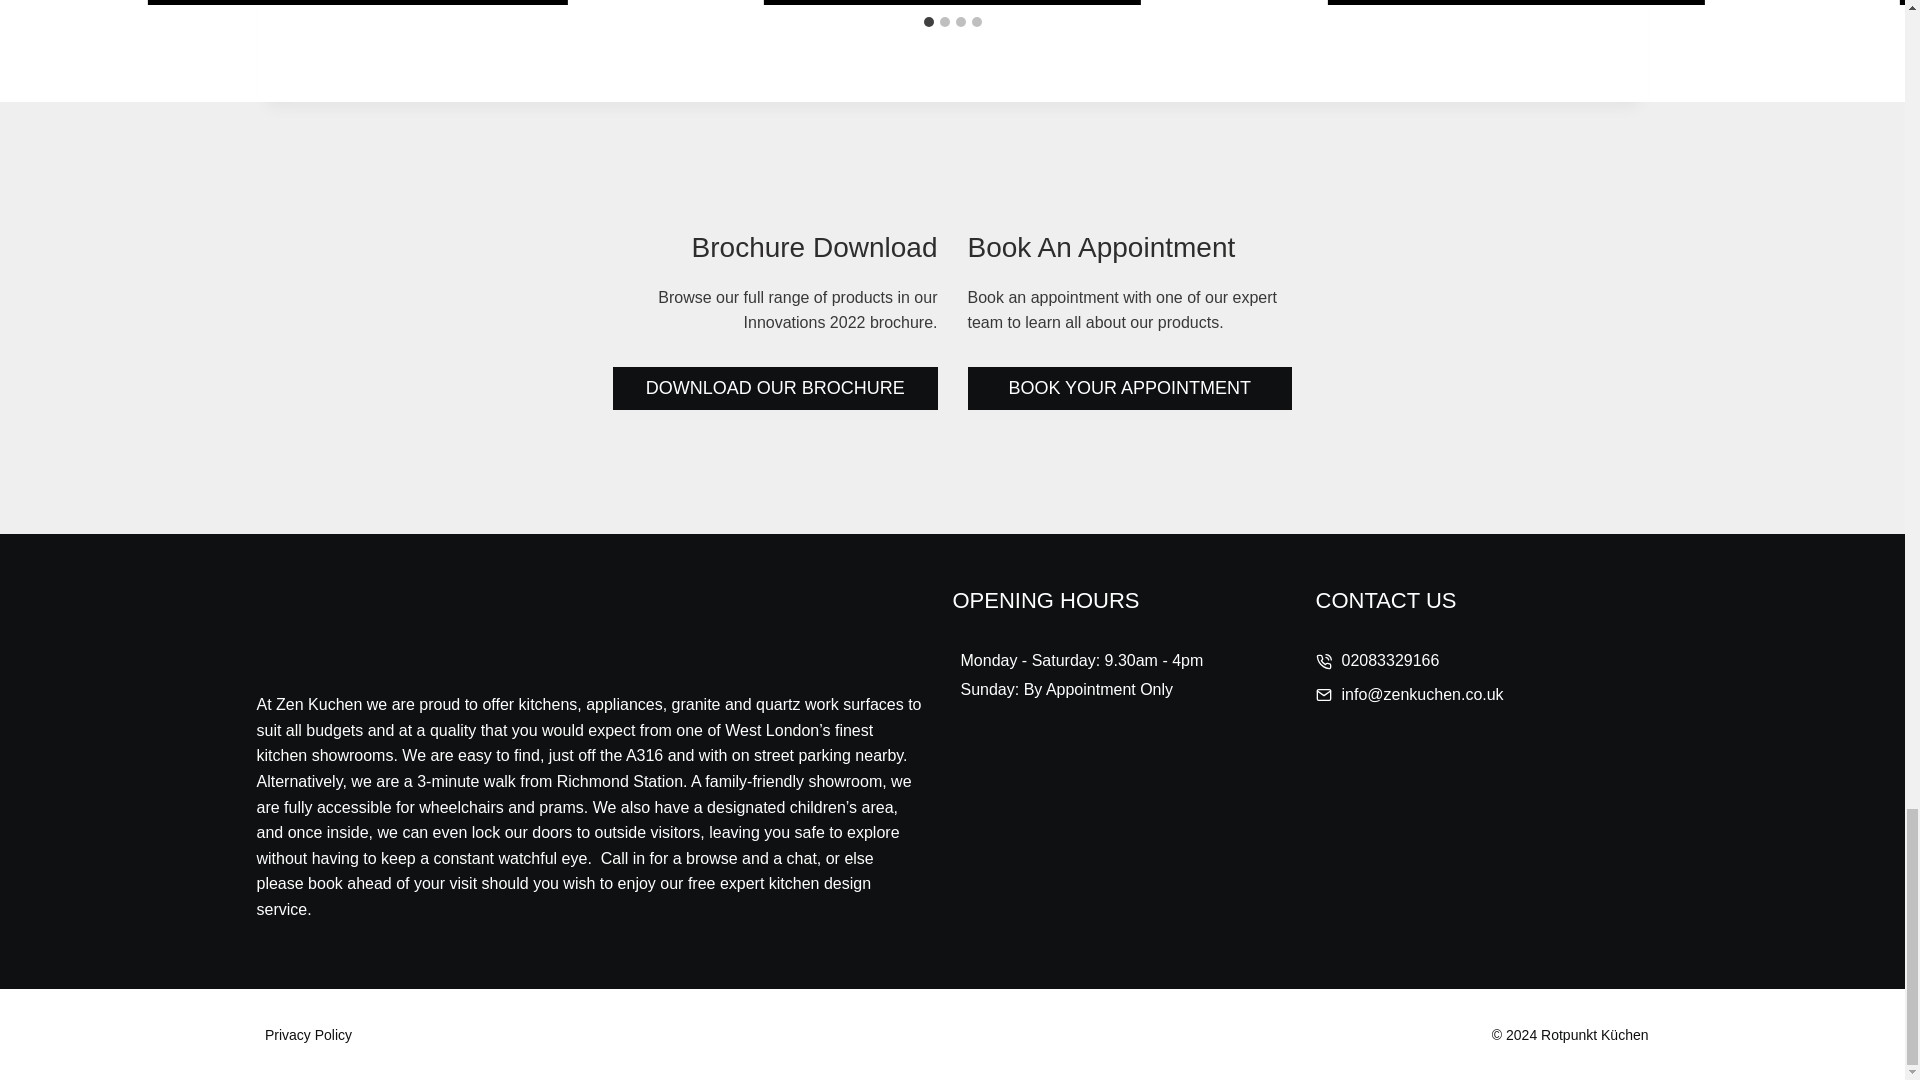 This screenshot has height=1080, width=1920. Describe the element at coordinates (775, 388) in the screenshot. I see `DOWNLOAD OUR BROCHURE` at that location.